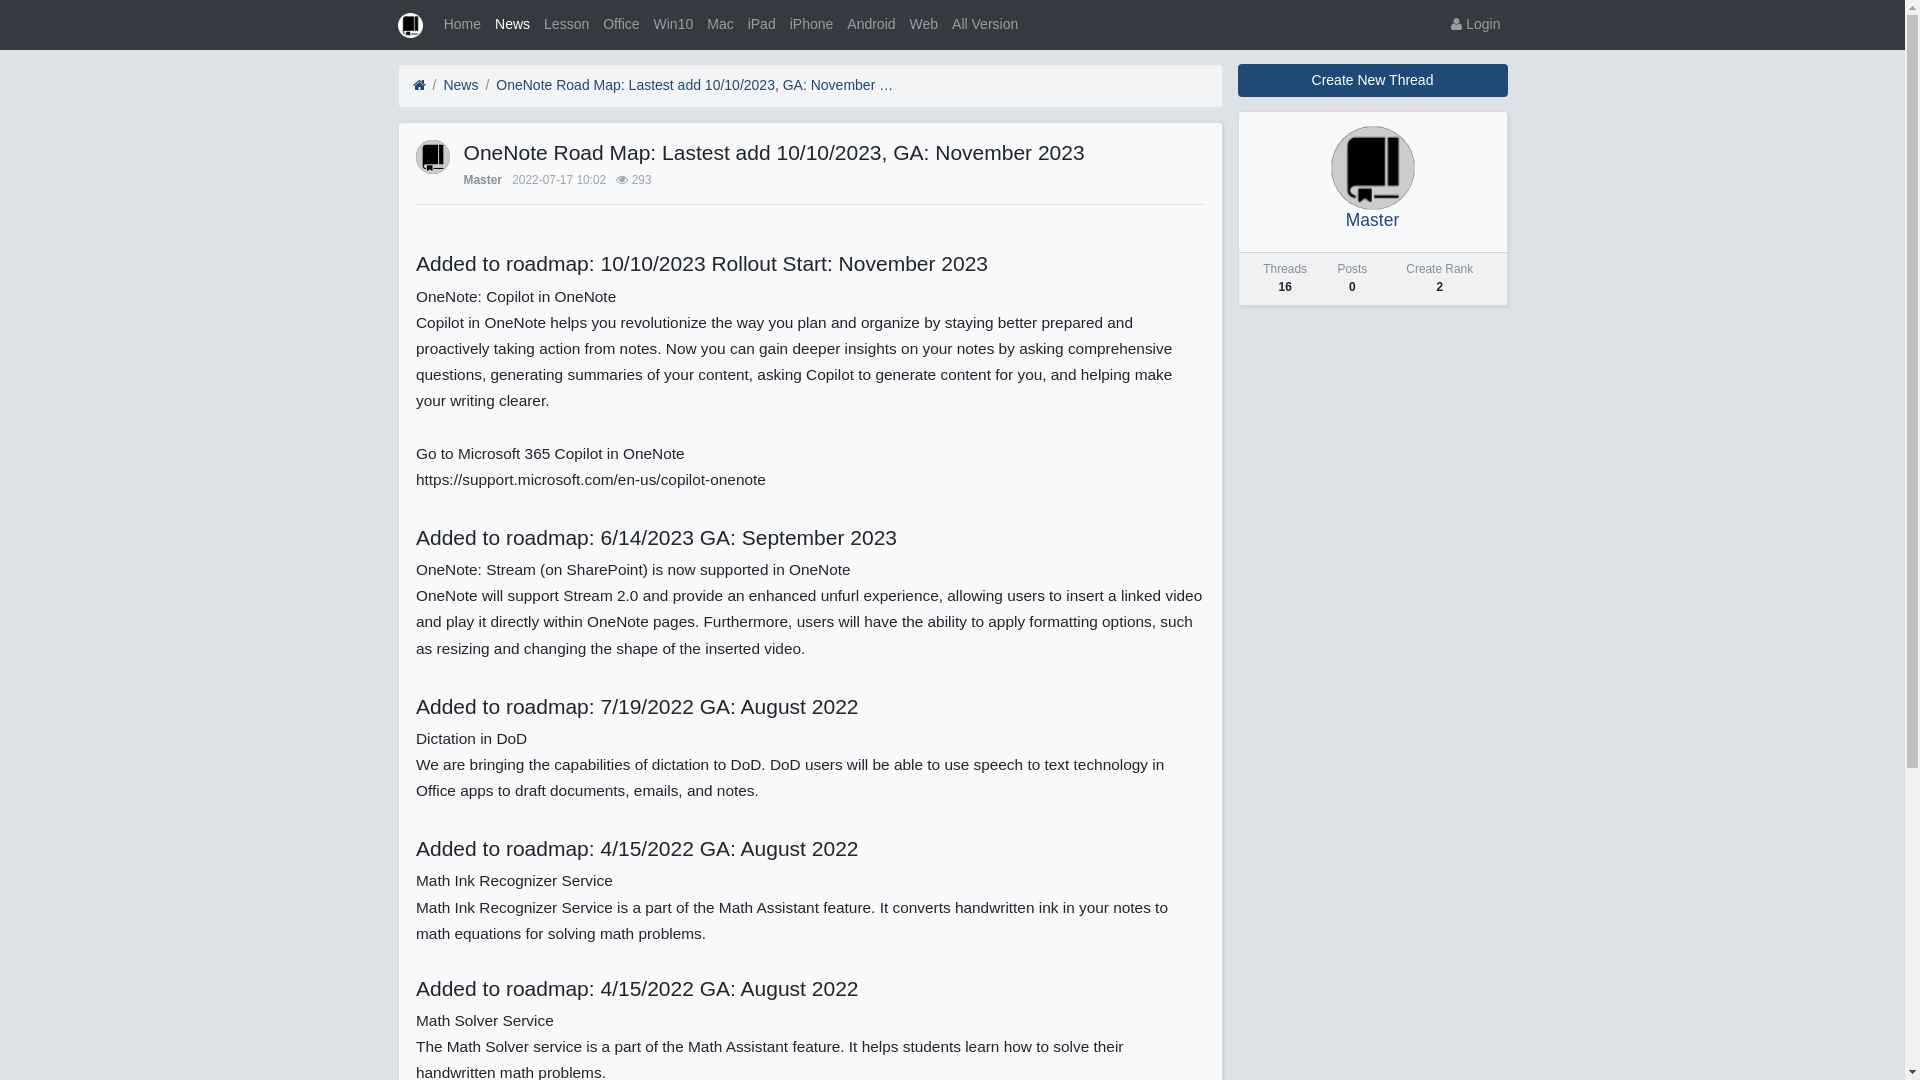  What do you see at coordinates (812, 24) in the screenshot?
I see `iPhone` at bounding box center [812, 24].